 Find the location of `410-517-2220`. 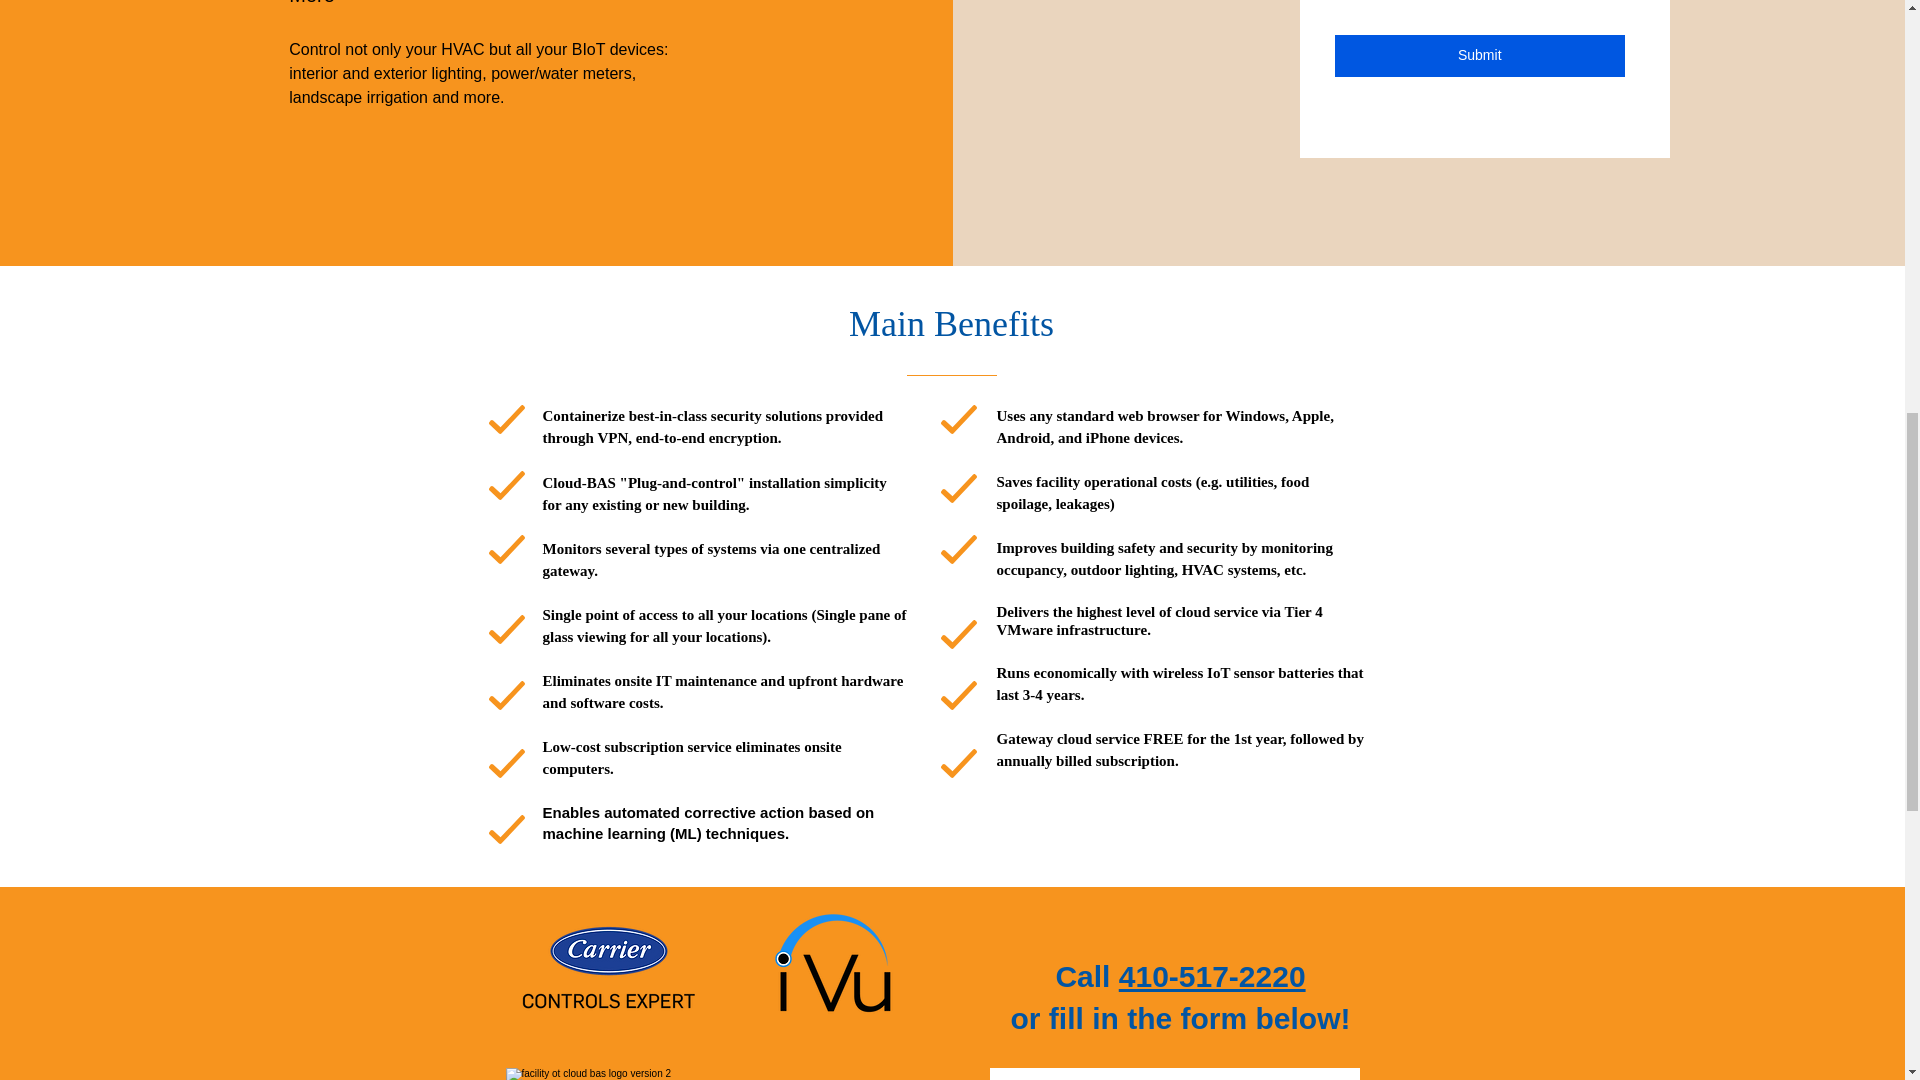

410-517-2220 is located at coordinates (1212, 976).